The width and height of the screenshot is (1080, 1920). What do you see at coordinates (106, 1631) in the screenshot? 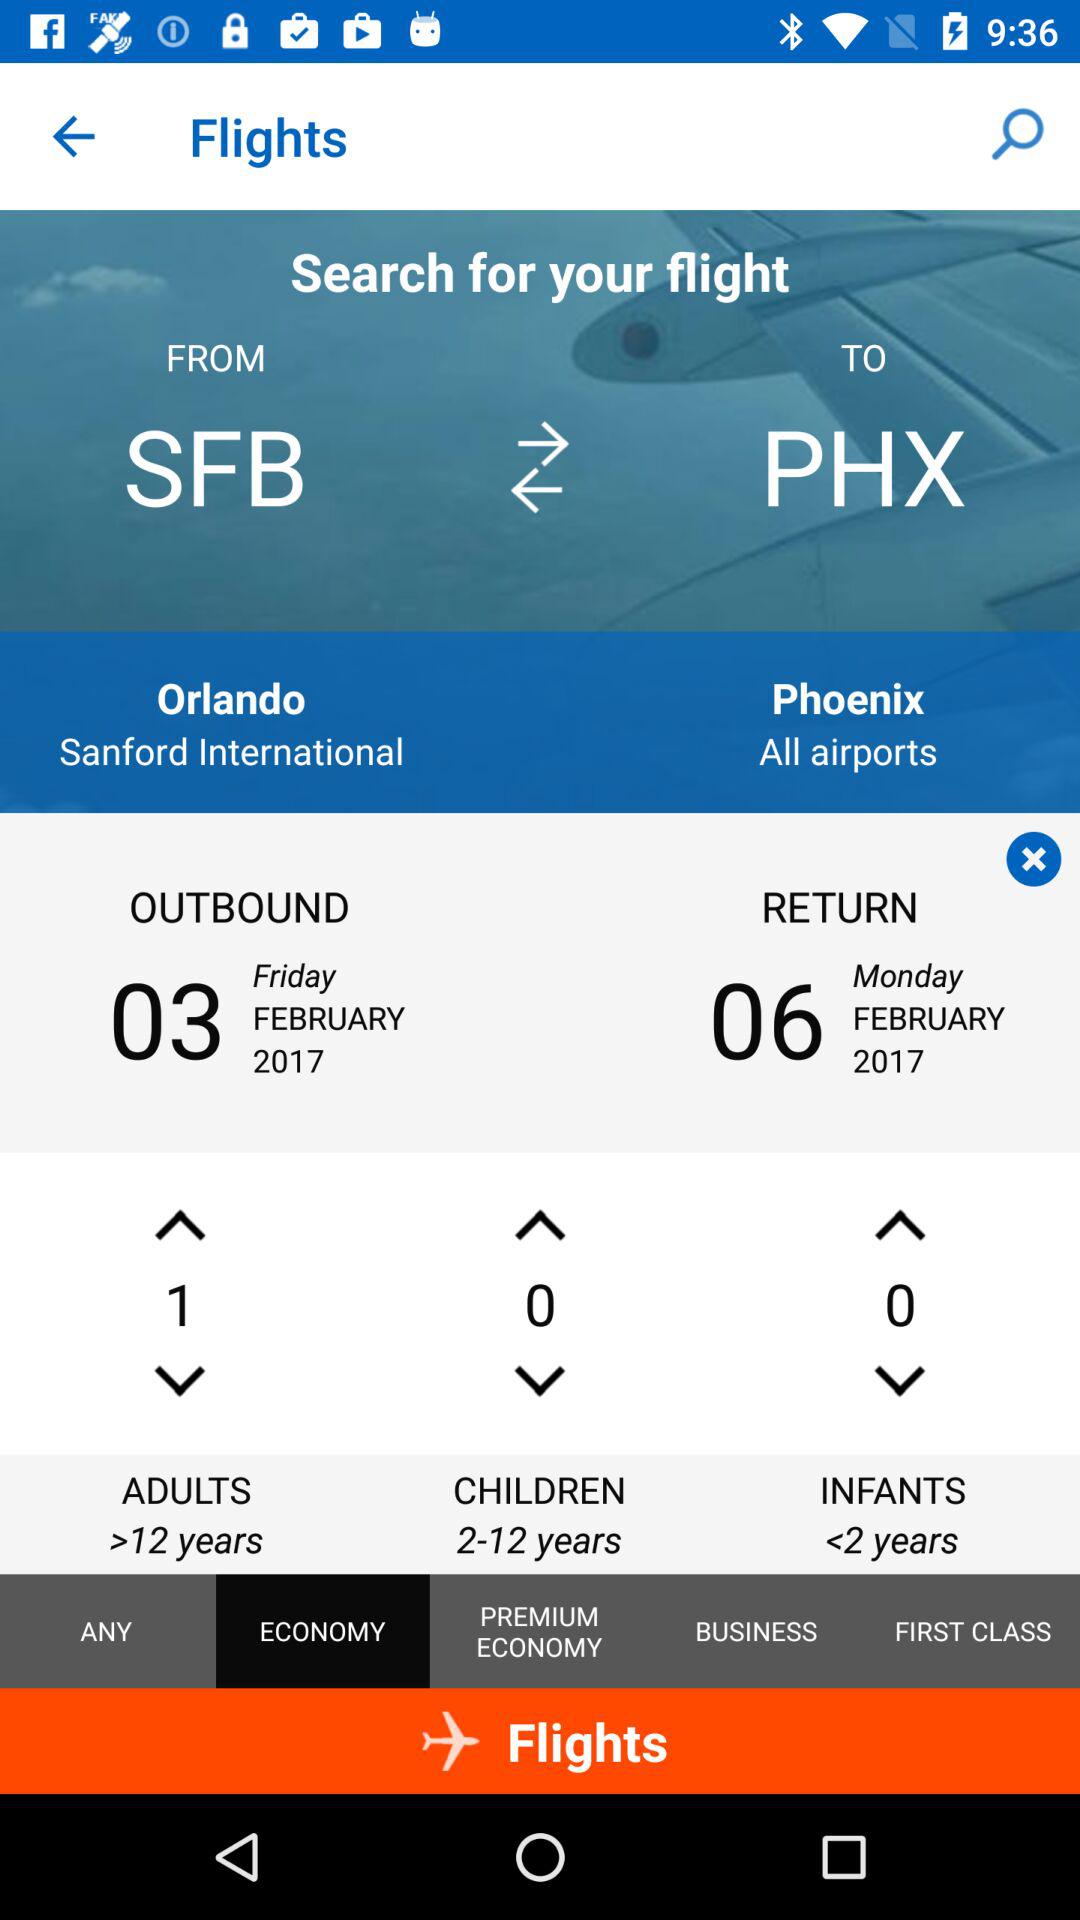
I see `choose icon to the left of economy item` at bounding box center [106, 1631].